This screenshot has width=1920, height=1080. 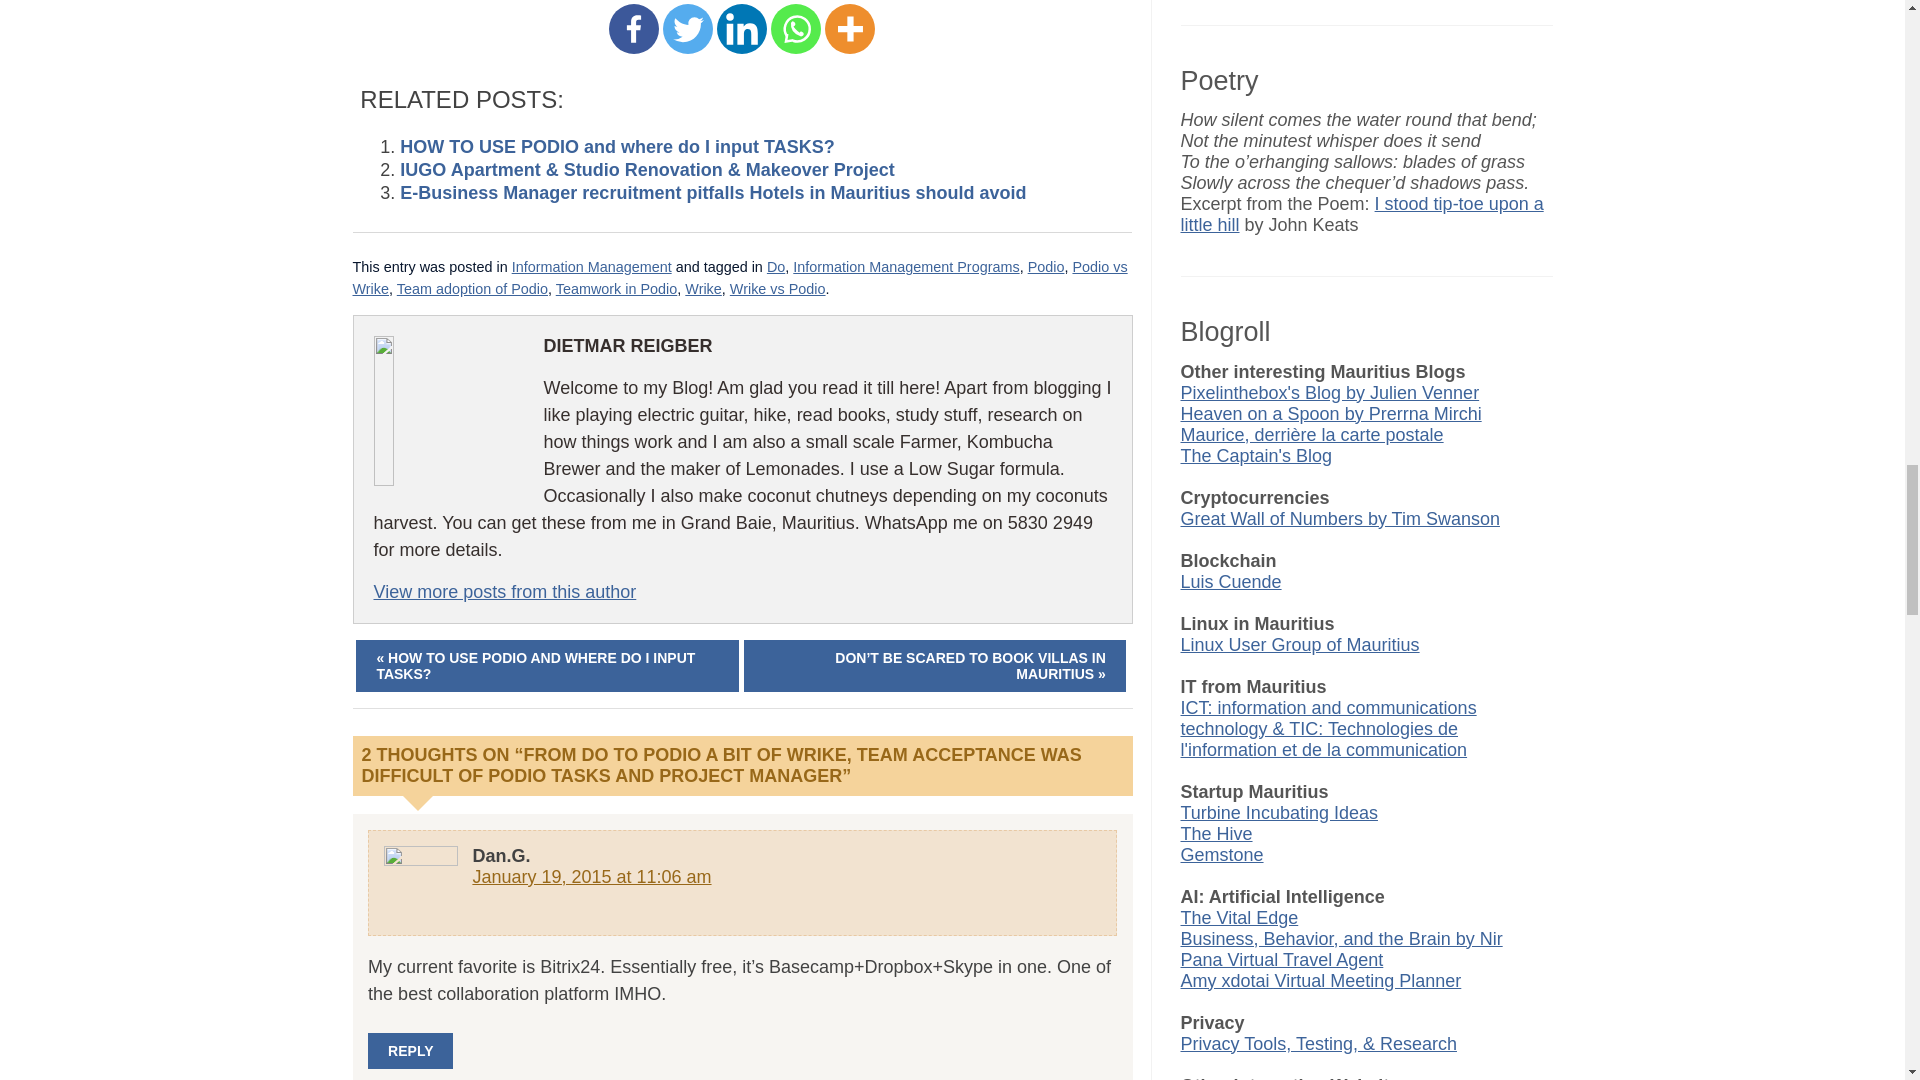 What do you see at coordinates (616, 146) in the screenshot?
I see `HOW TO USE PODIO and where do I input TASKS?` at bounding box center [616, 146].